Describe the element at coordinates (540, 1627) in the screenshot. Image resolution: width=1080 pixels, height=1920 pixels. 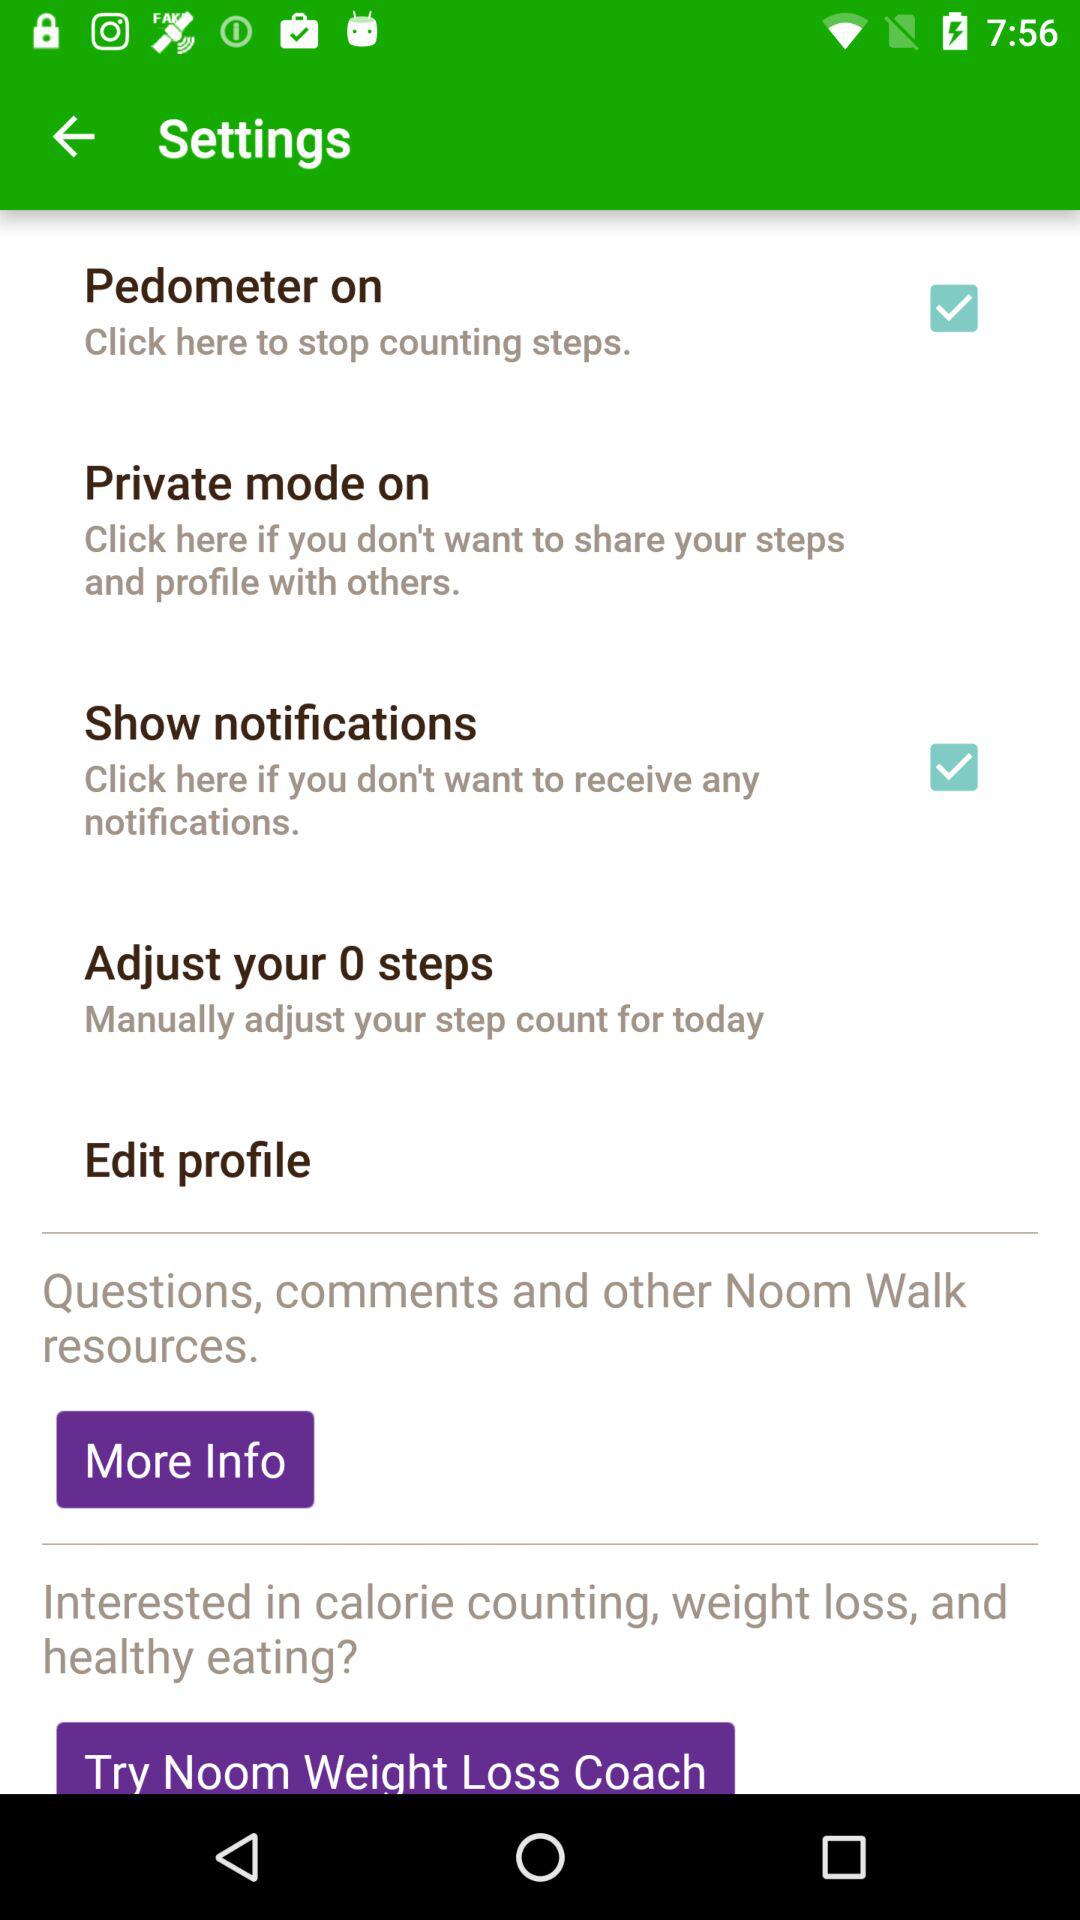
I see `launch the icon above the try noom weight item` at that location.